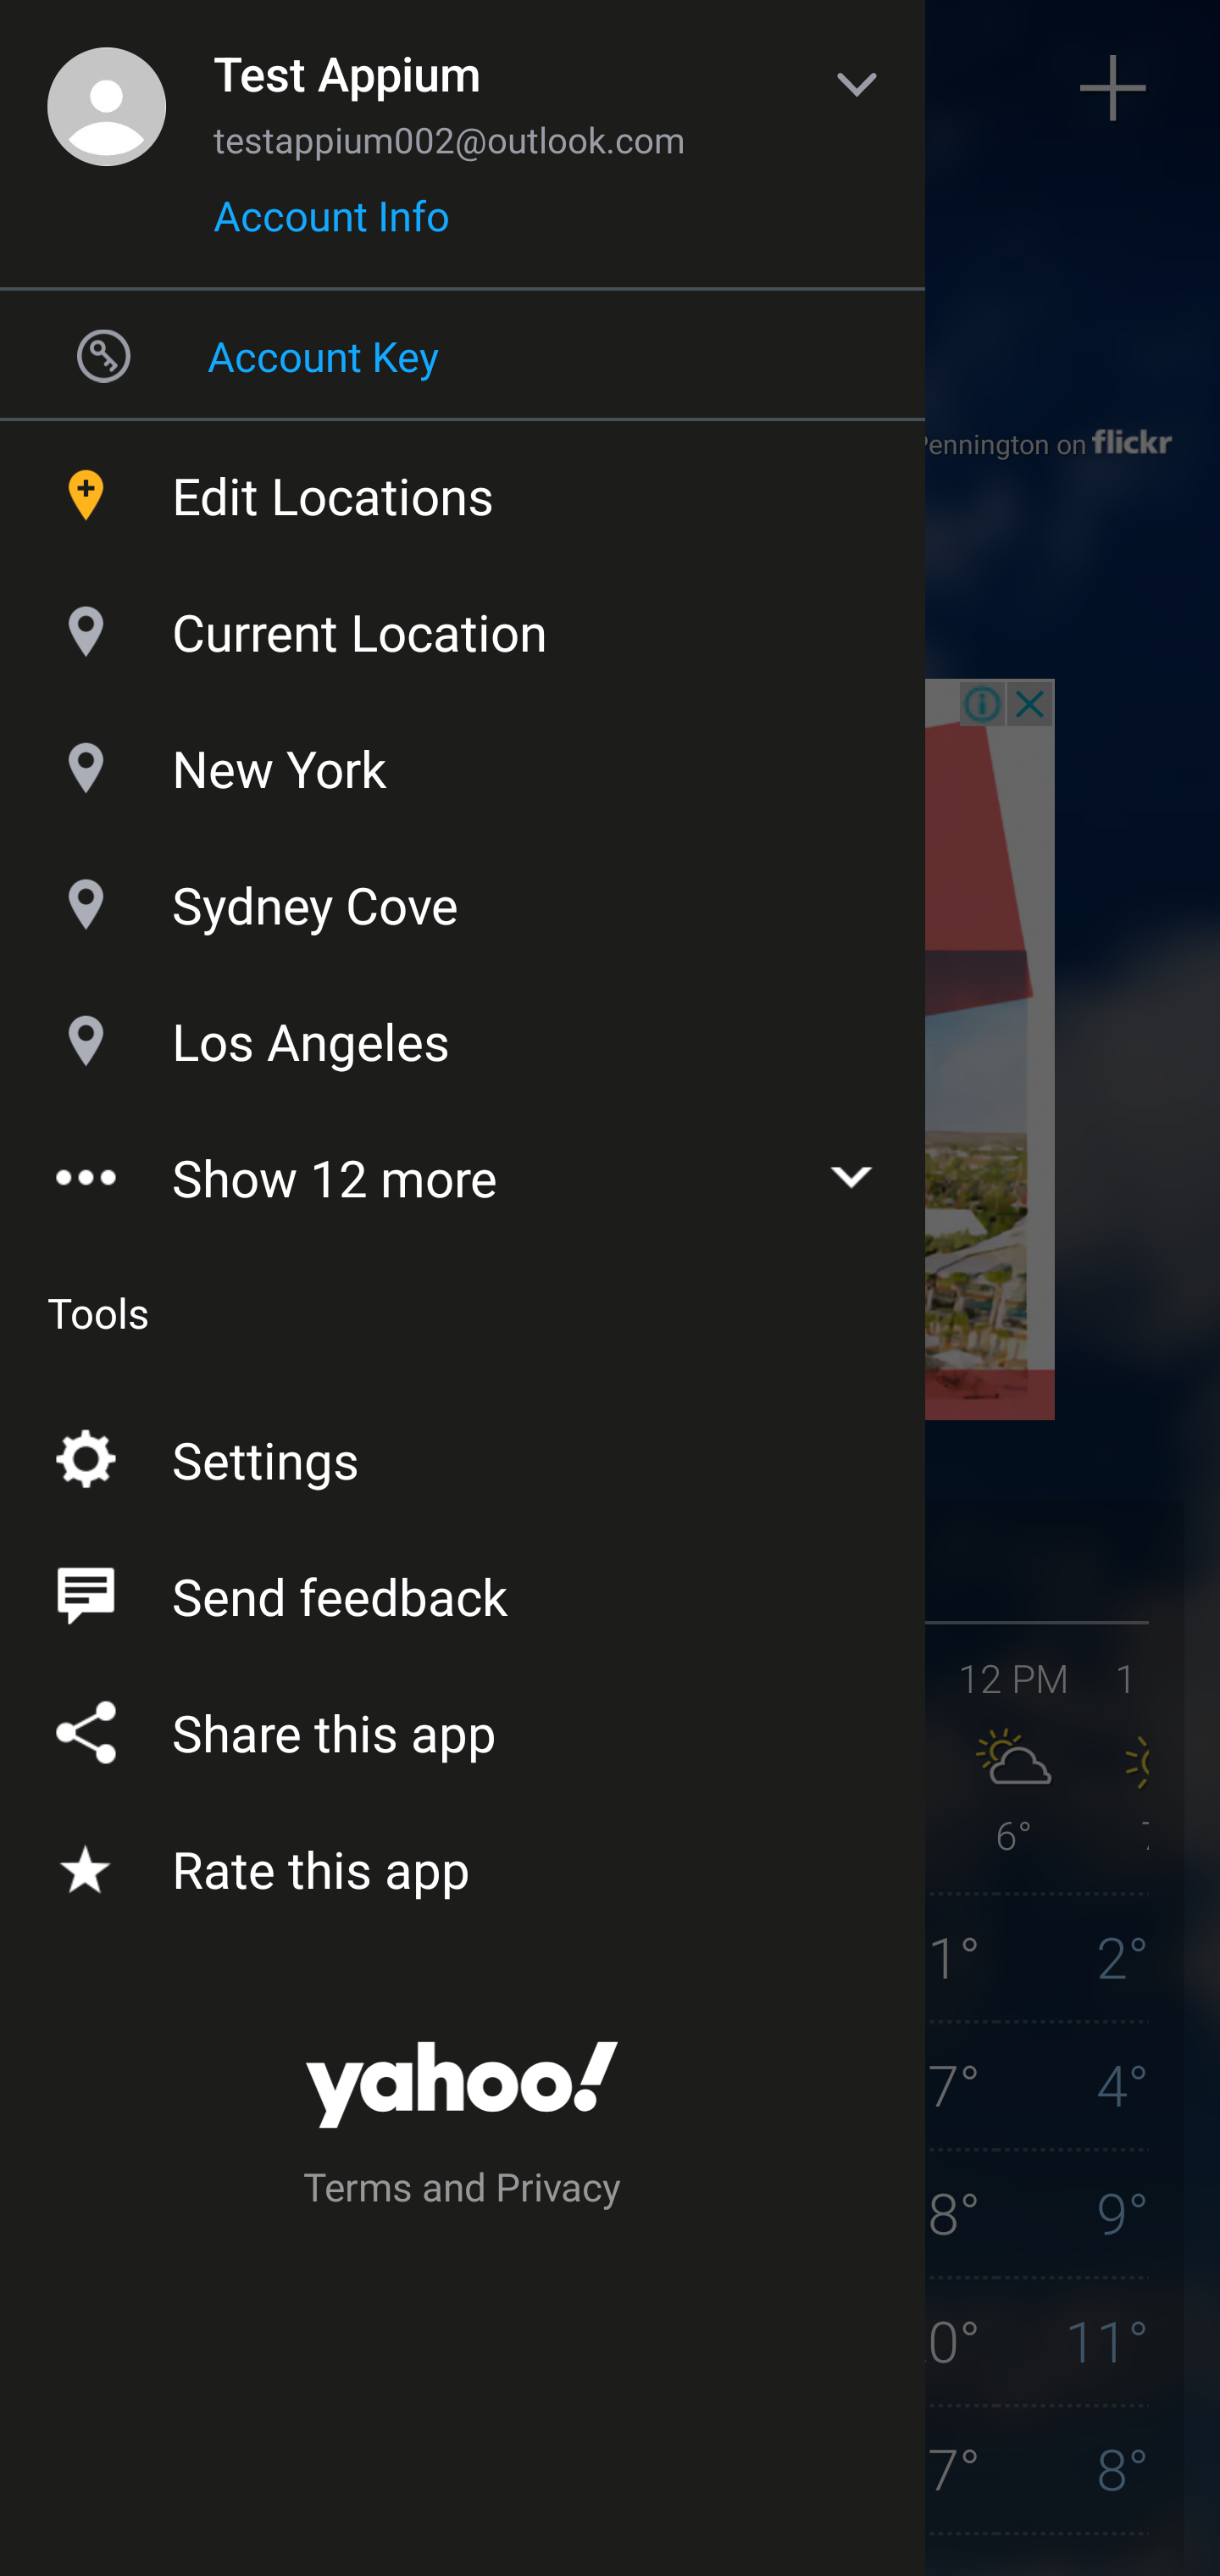 Image resolution: width=1220 pixels, height=2576 pixels. I want to click on Terms and Privacy Terms and privacy button, so click(463, 2191).